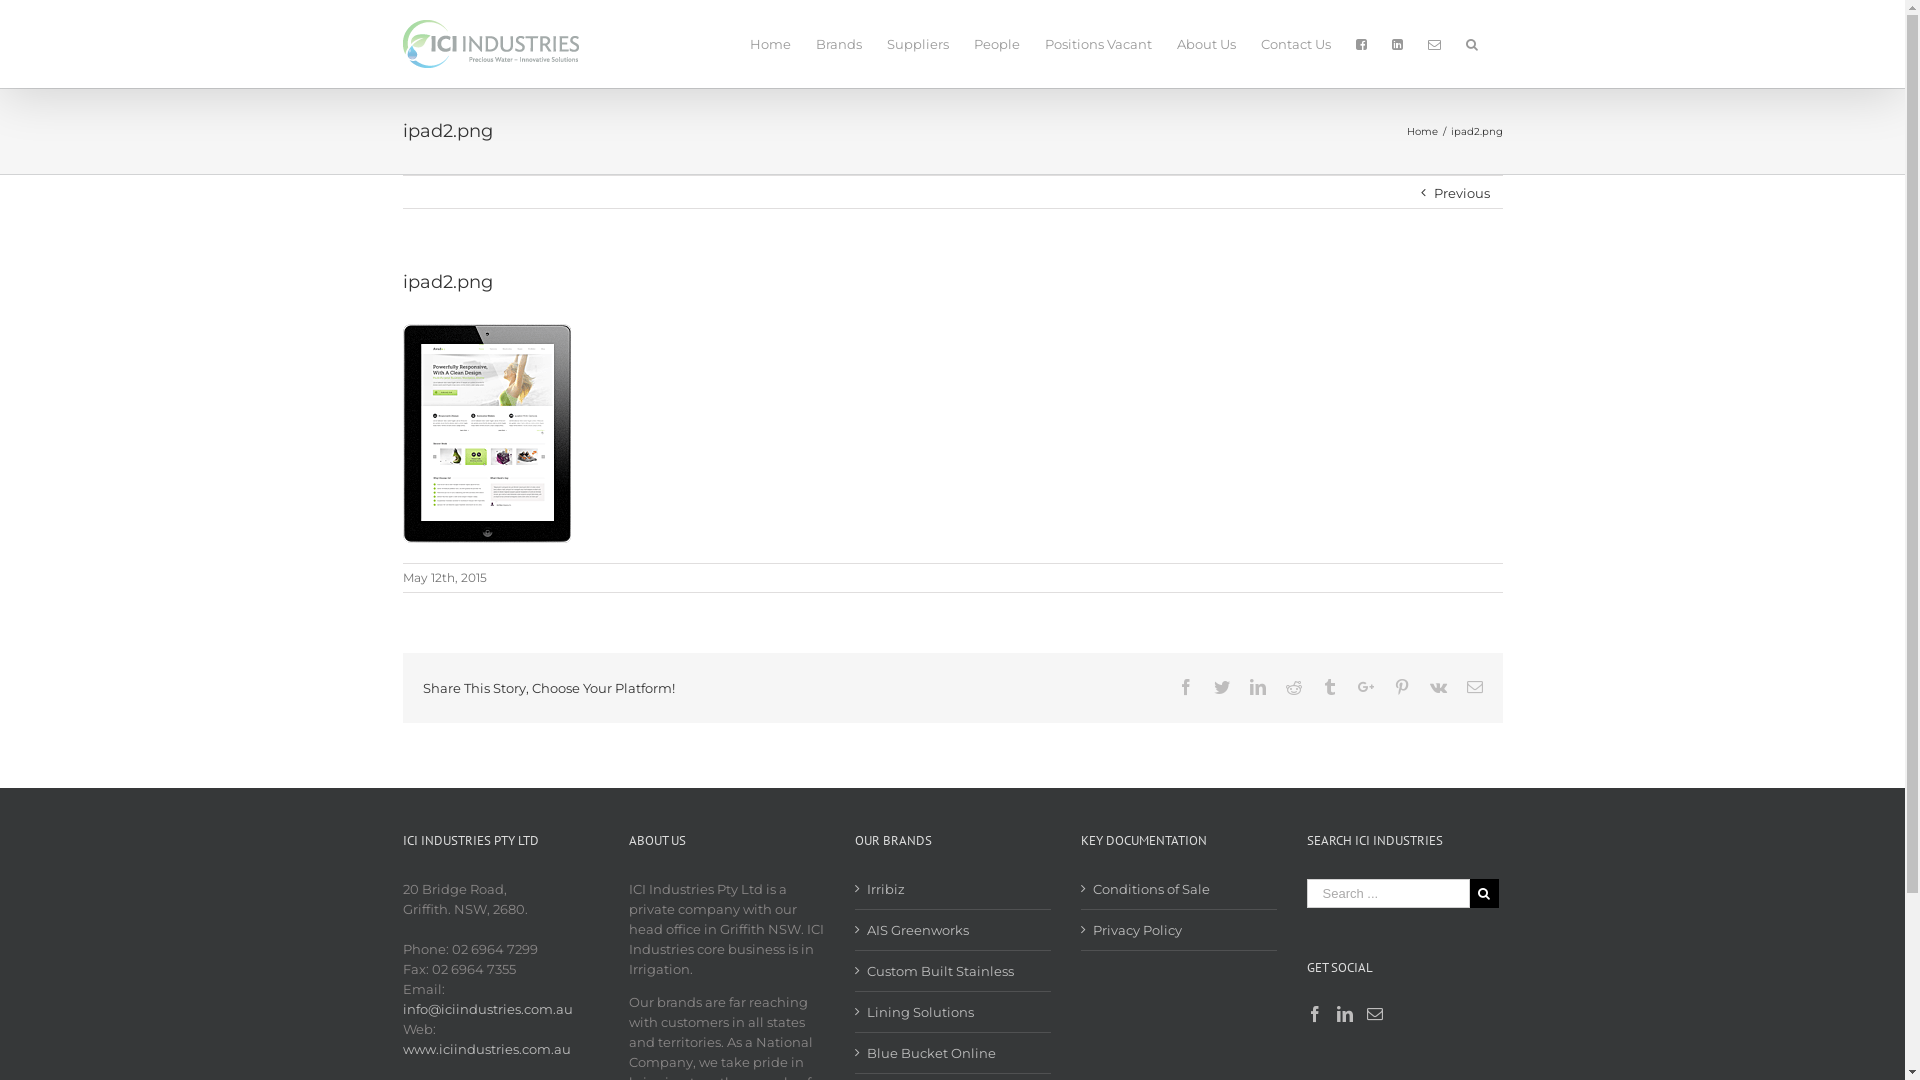 The width and height of the screenshot is (1920, 1080). What do you see at coordinates (1179, 930) in the screenshot?
I see `Privacy Policy` at bounding box center [1179, 930].